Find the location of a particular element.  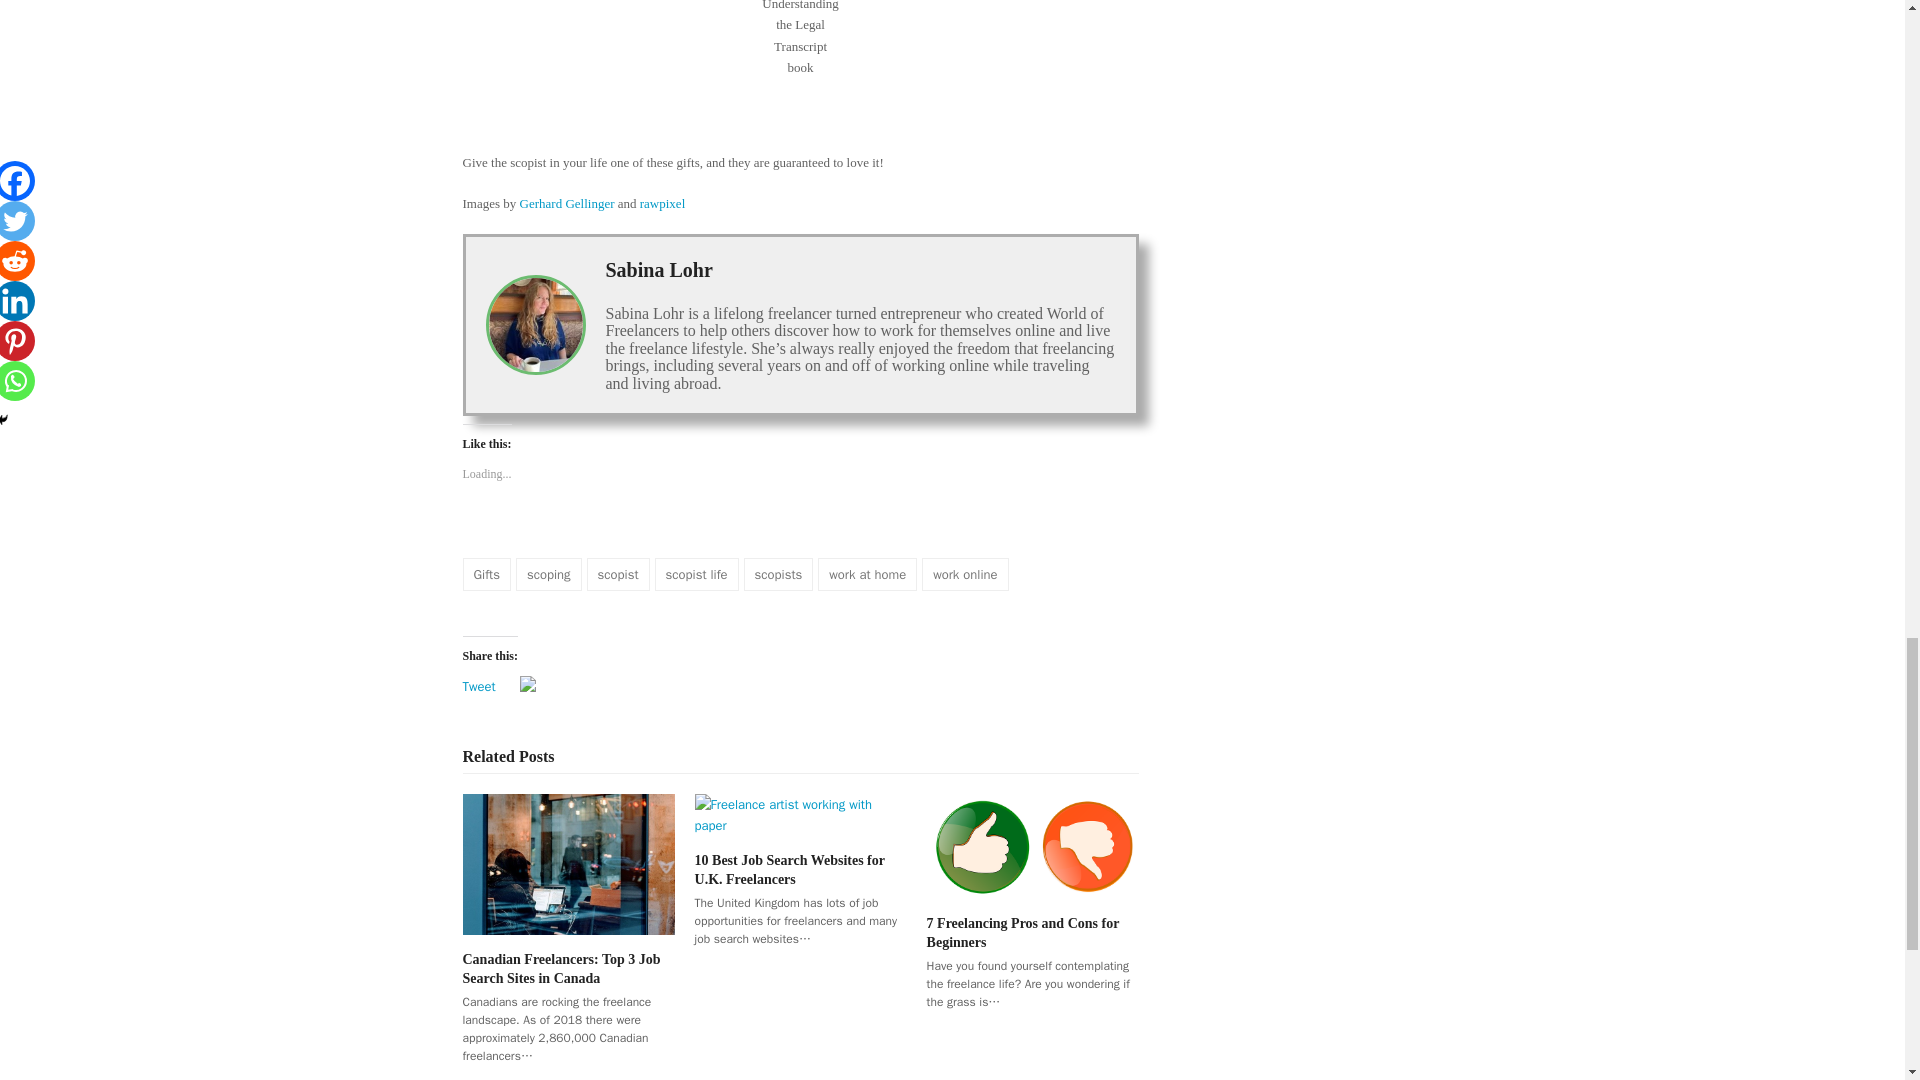

10 Best Job Search Websites for U.K. Freelancers is located at coordinates (800, 812).